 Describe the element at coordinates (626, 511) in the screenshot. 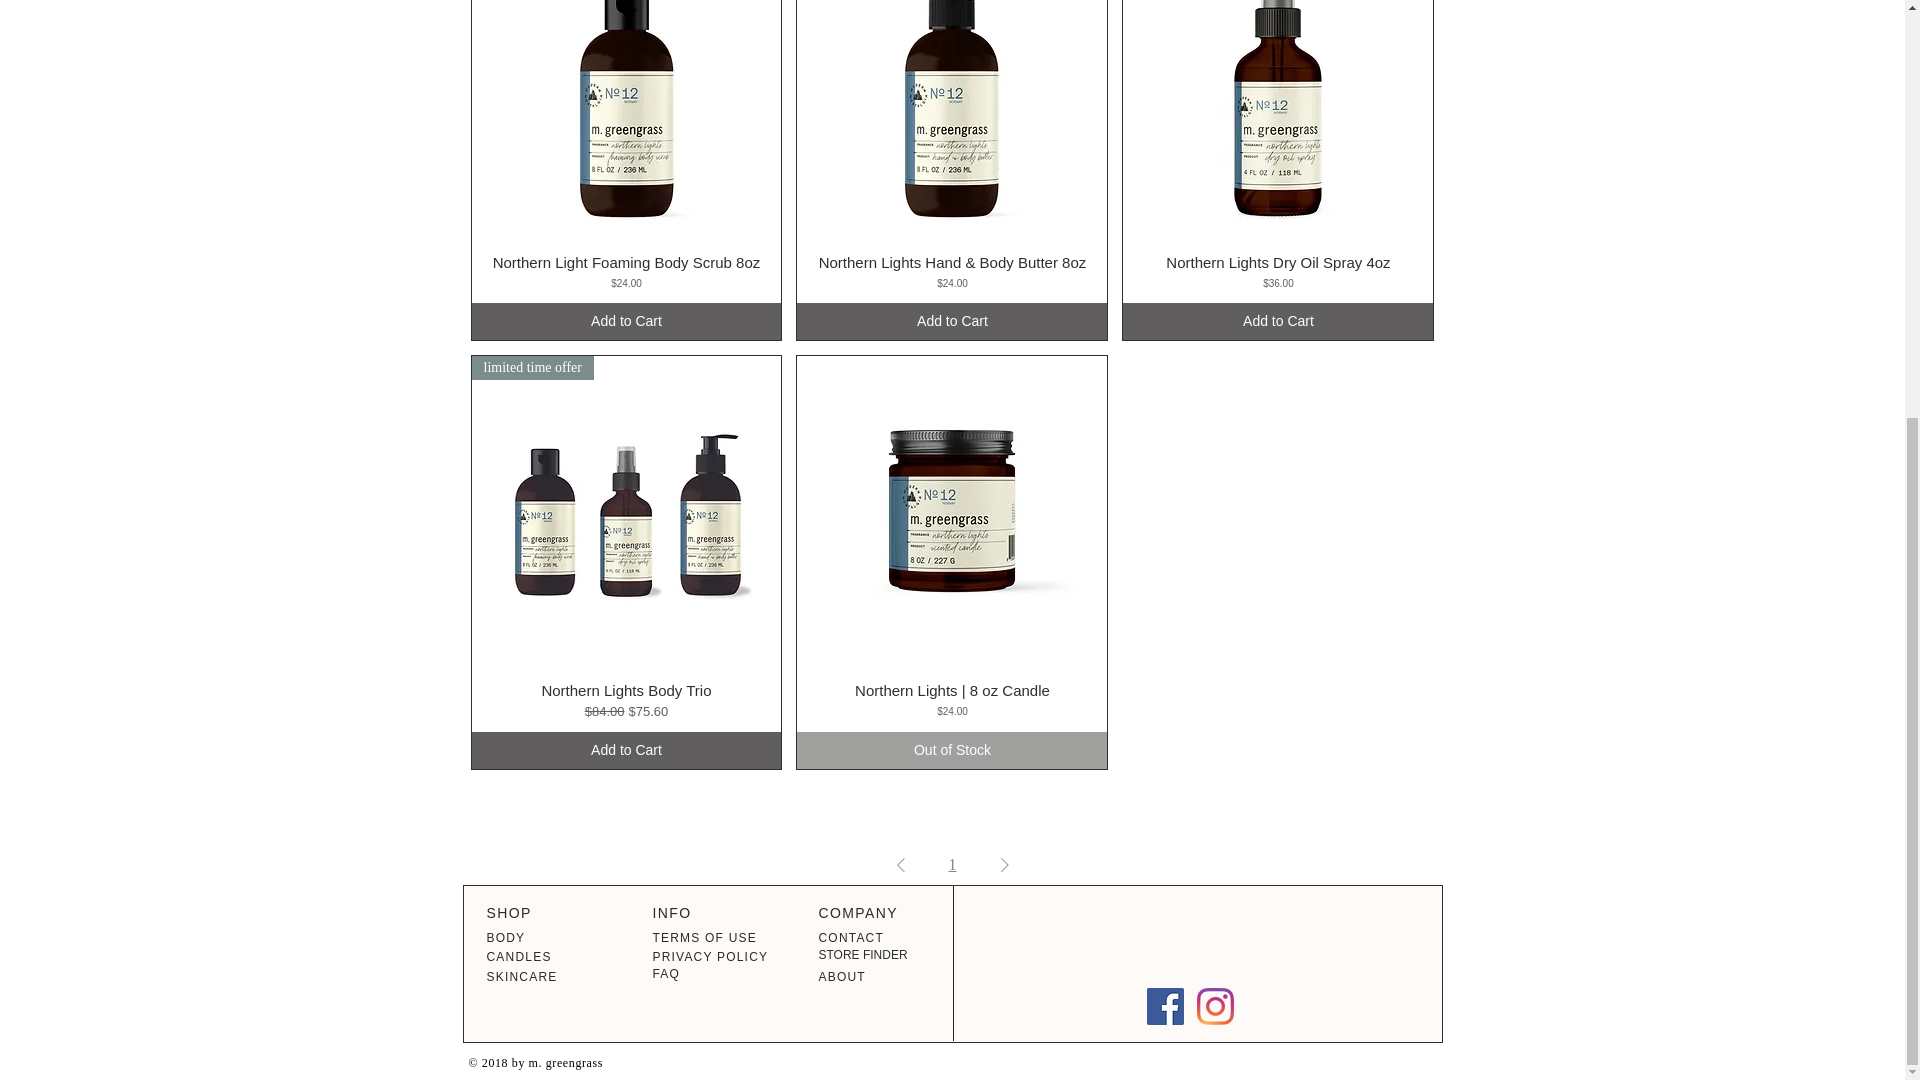

I see `limited time offer` at that location.